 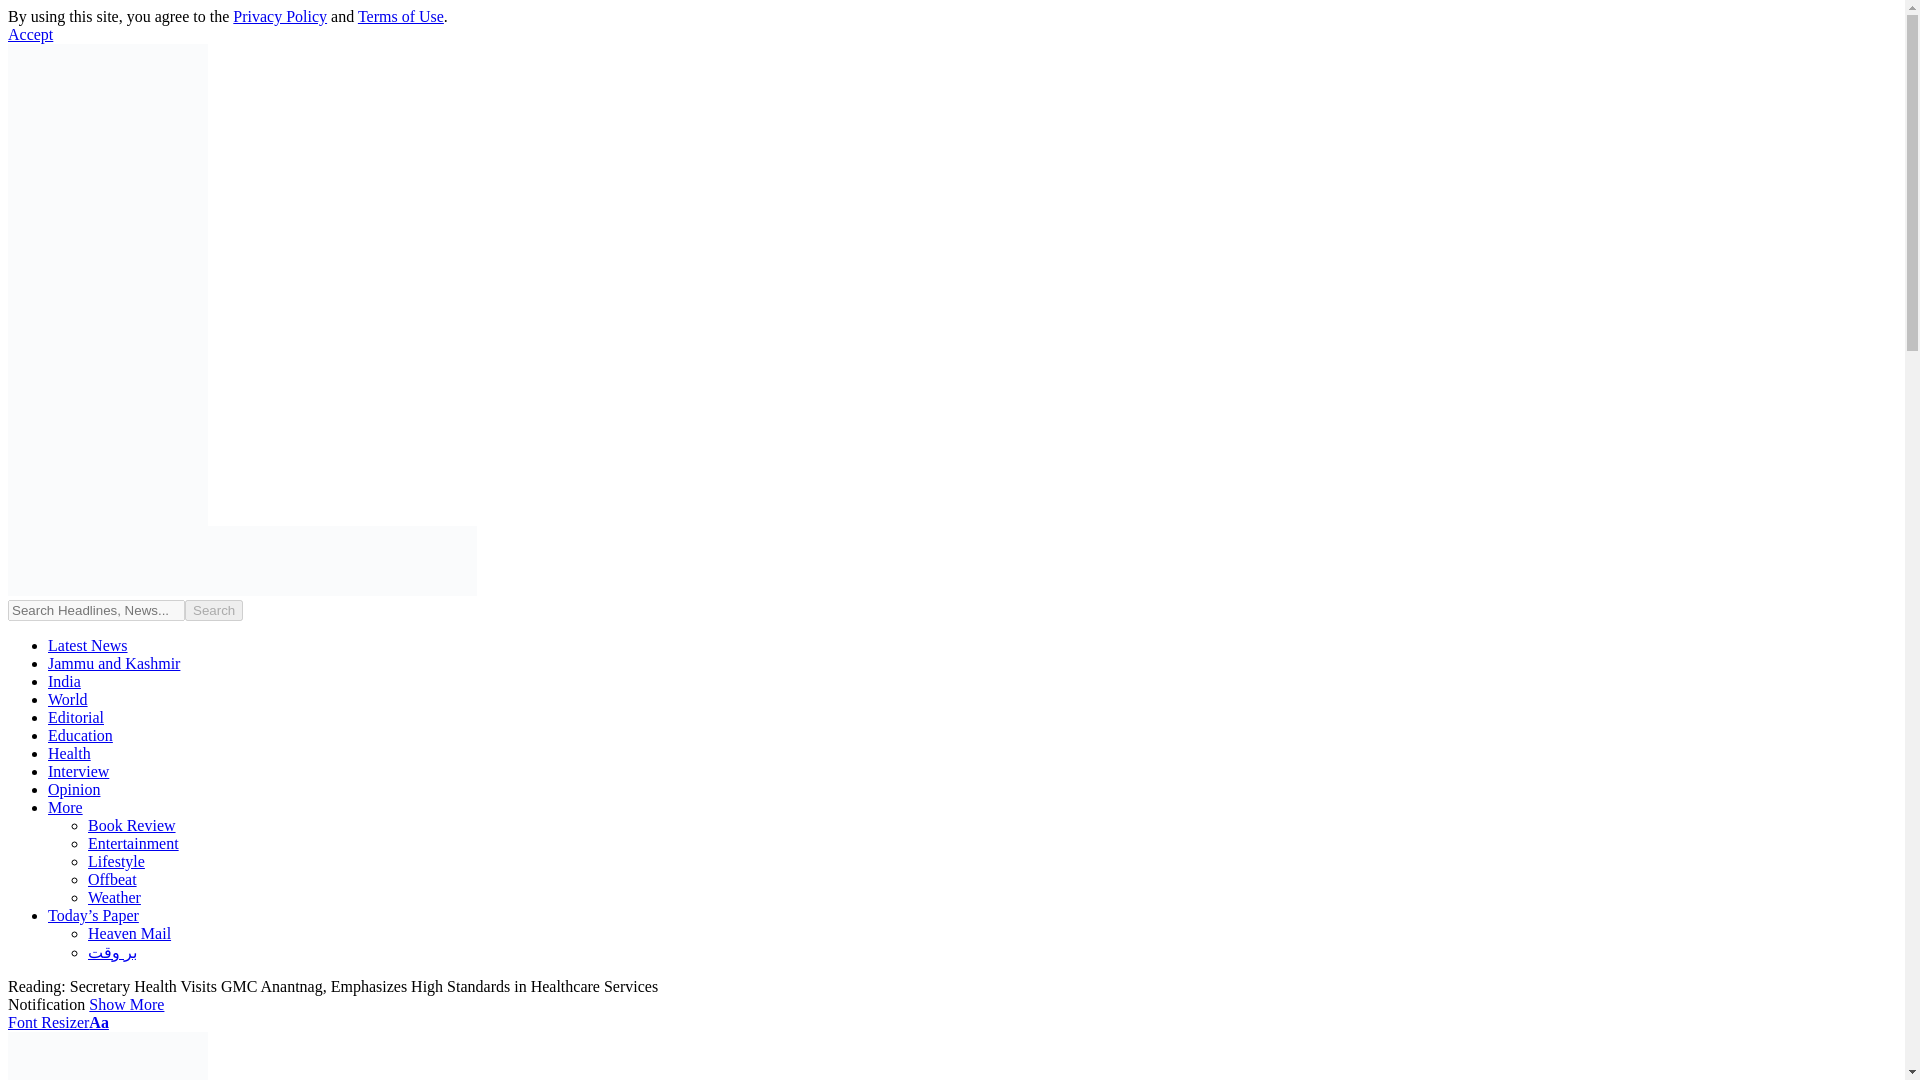 What do you see at coordinates (133, 843) in the screenshot?
I see `Entertainment` at bounding box center [133, 843].